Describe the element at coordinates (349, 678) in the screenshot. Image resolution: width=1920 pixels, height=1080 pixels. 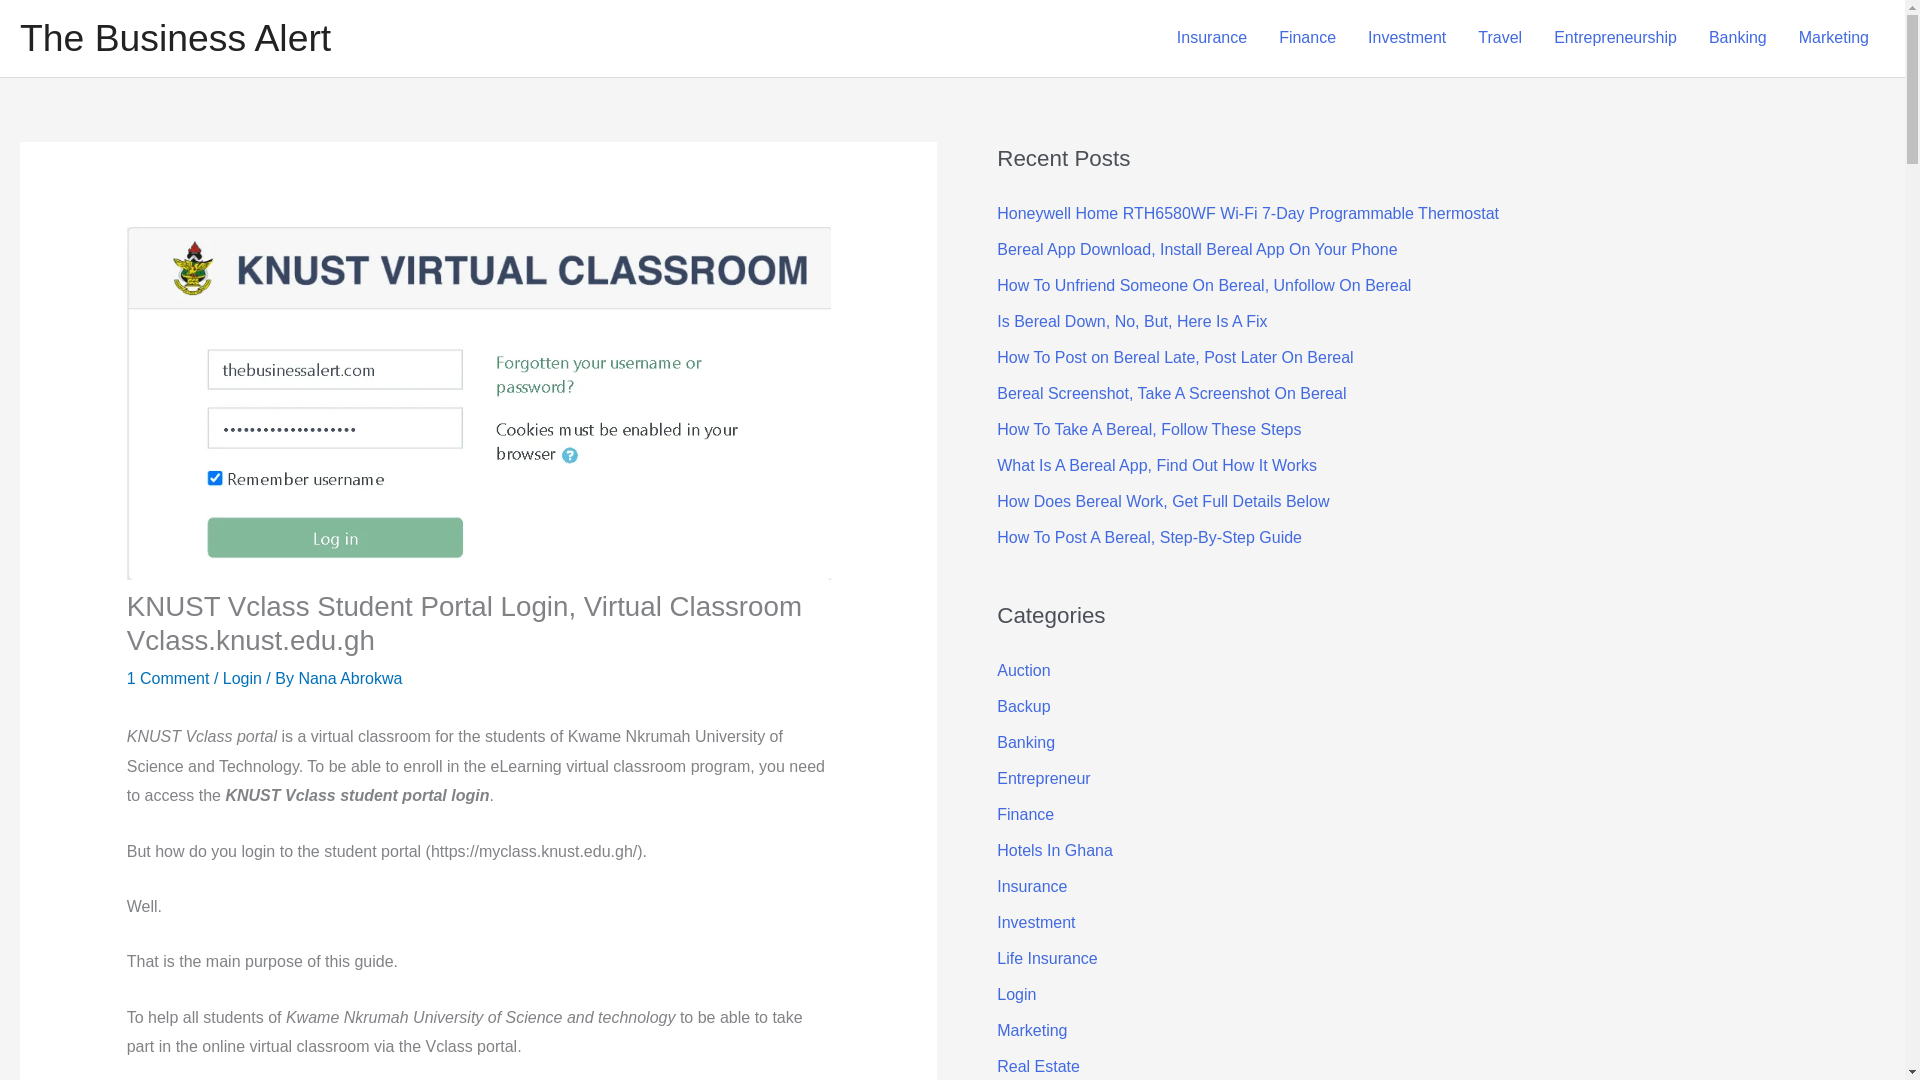
I see `Nana Abrokwa` at that location.